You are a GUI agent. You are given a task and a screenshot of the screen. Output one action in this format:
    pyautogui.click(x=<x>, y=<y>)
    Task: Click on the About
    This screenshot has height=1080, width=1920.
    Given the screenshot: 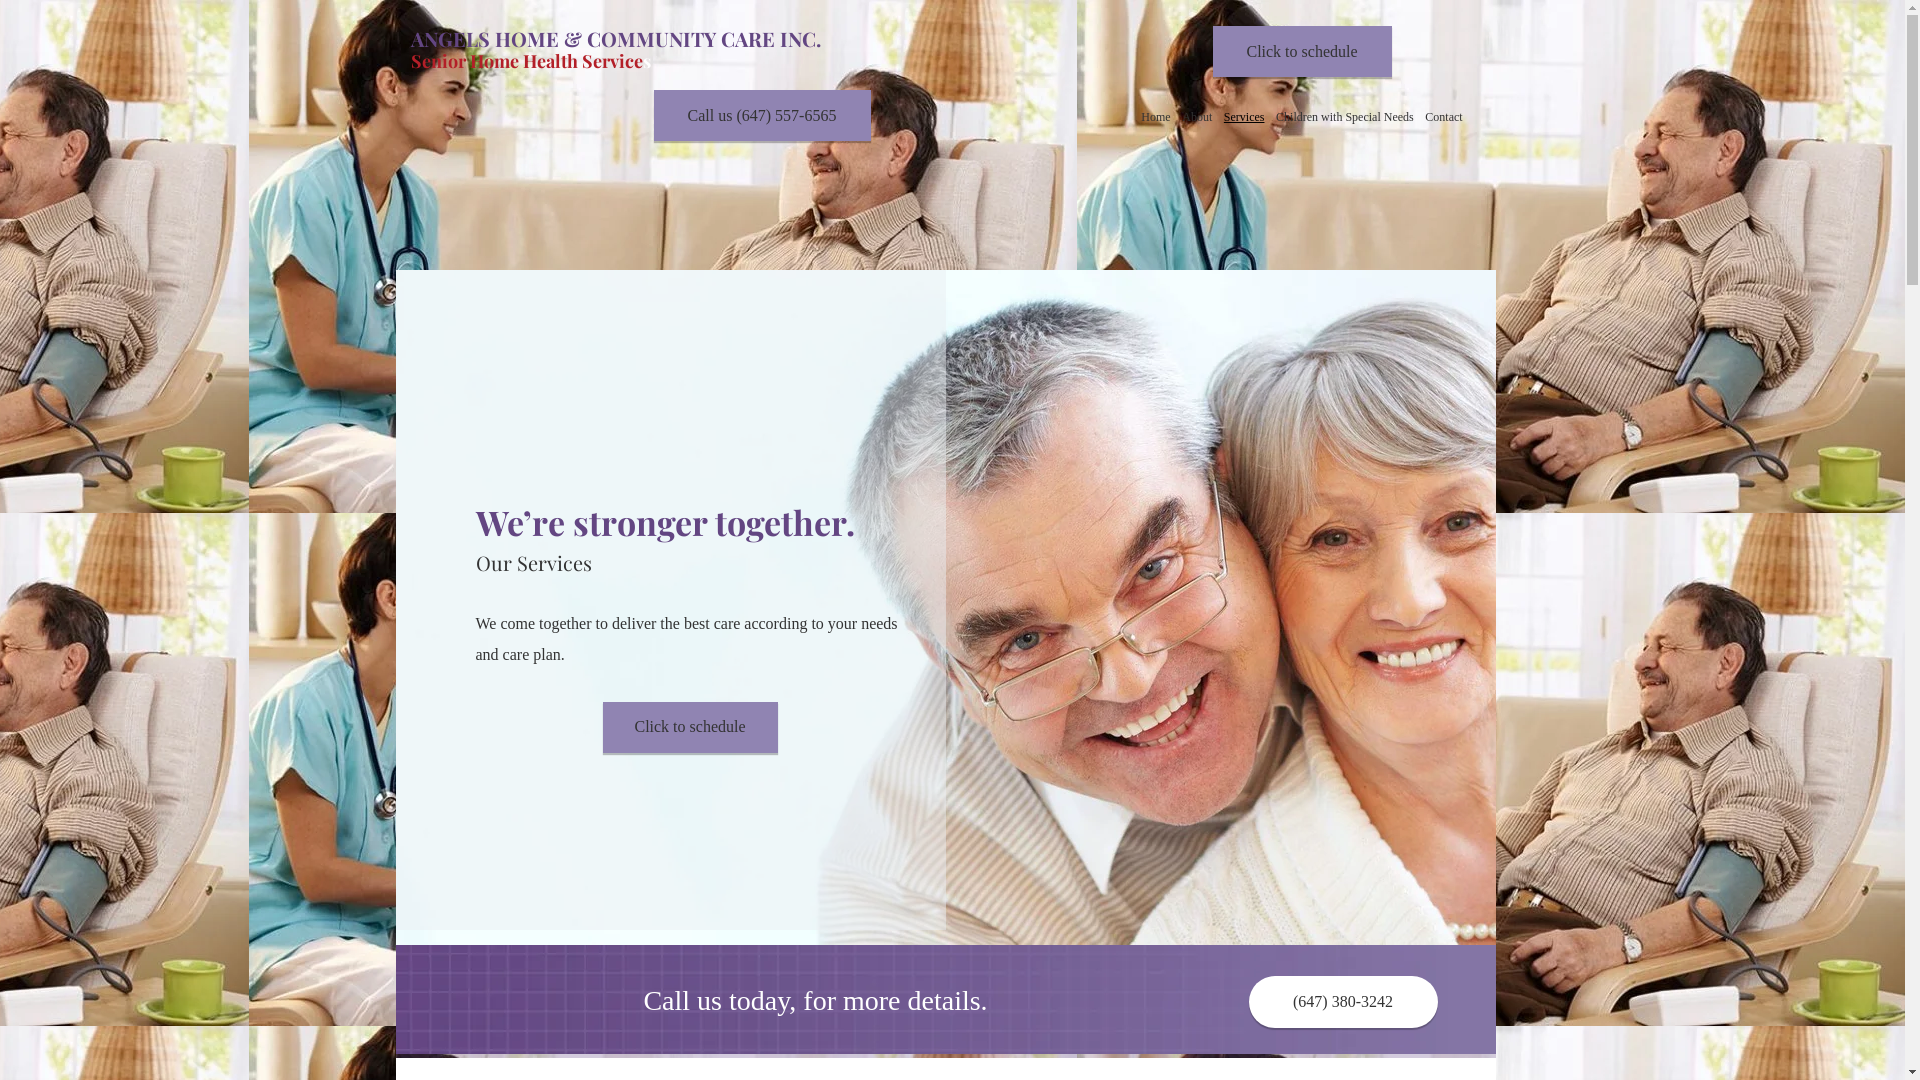 What is the action you would take?
    pyautogui.click(x=1197, y=117)
    